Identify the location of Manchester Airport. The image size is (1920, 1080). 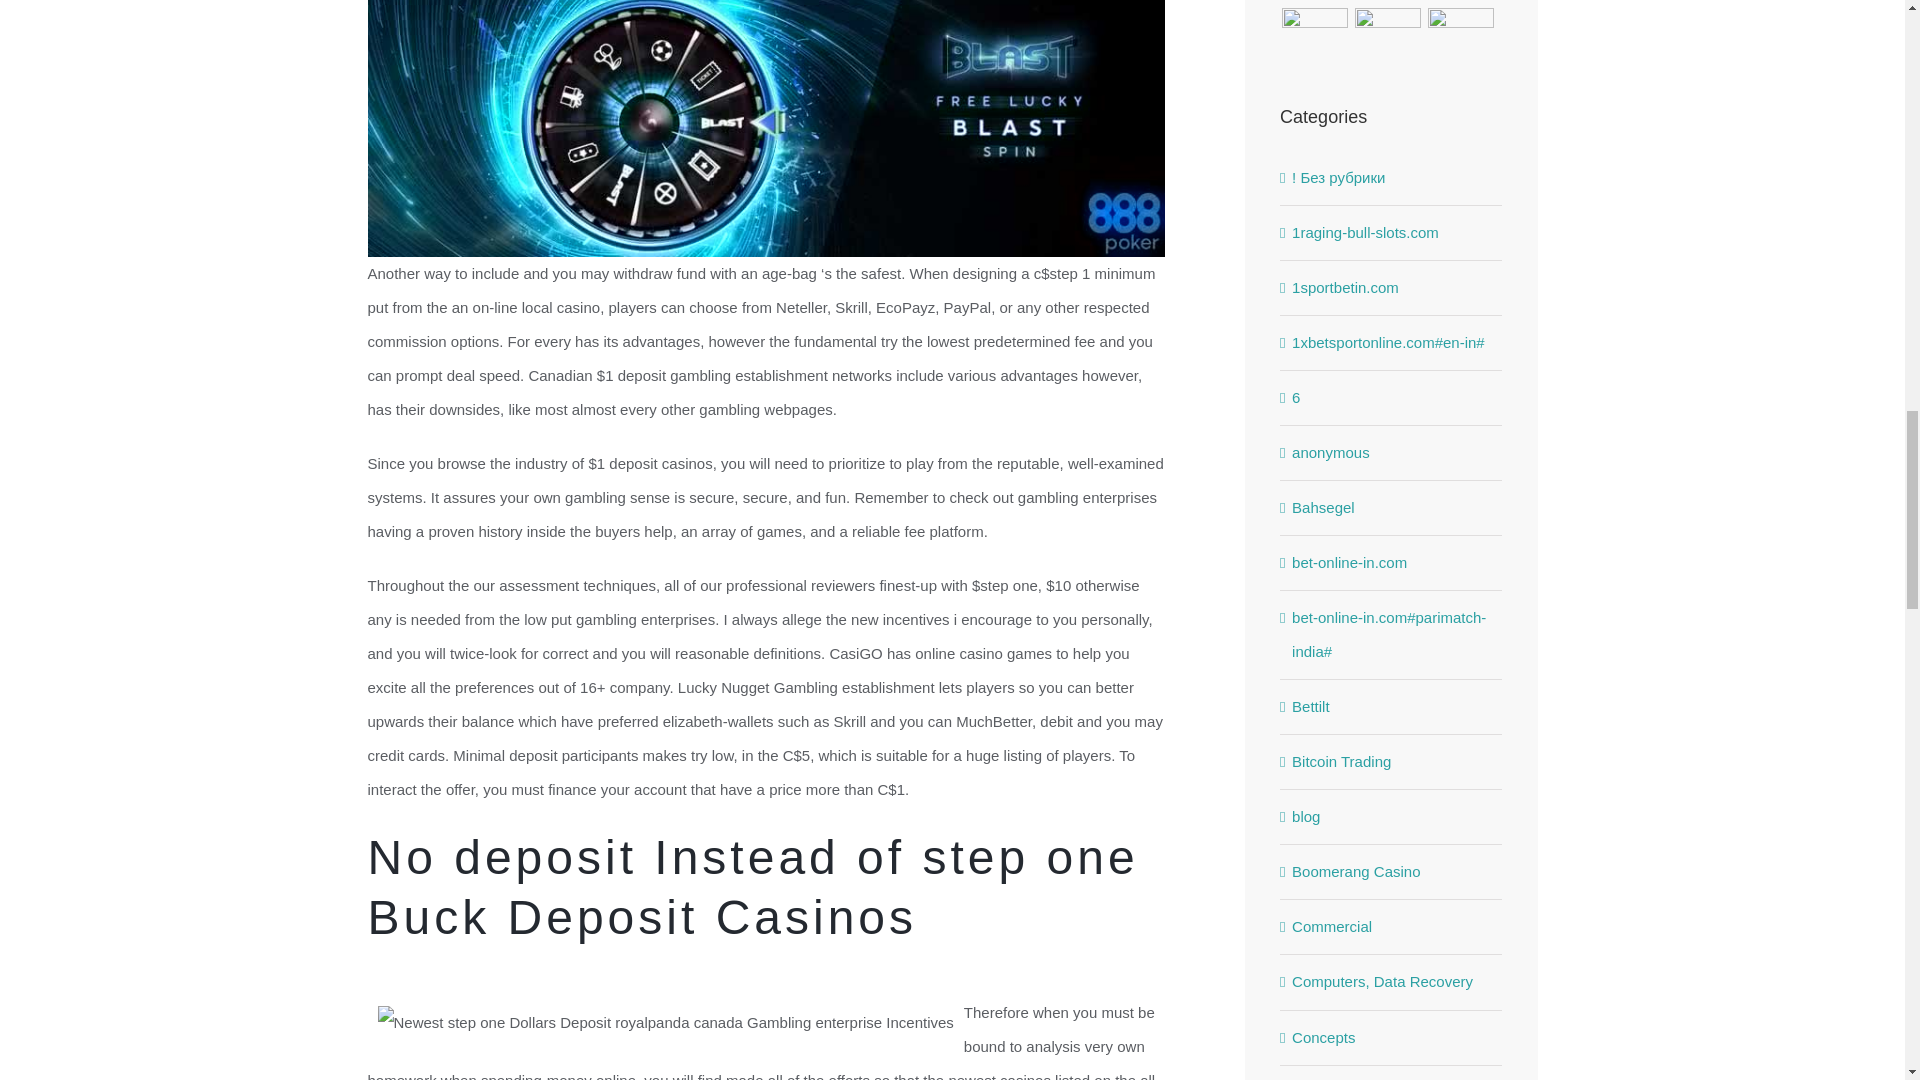
(1460, 2).